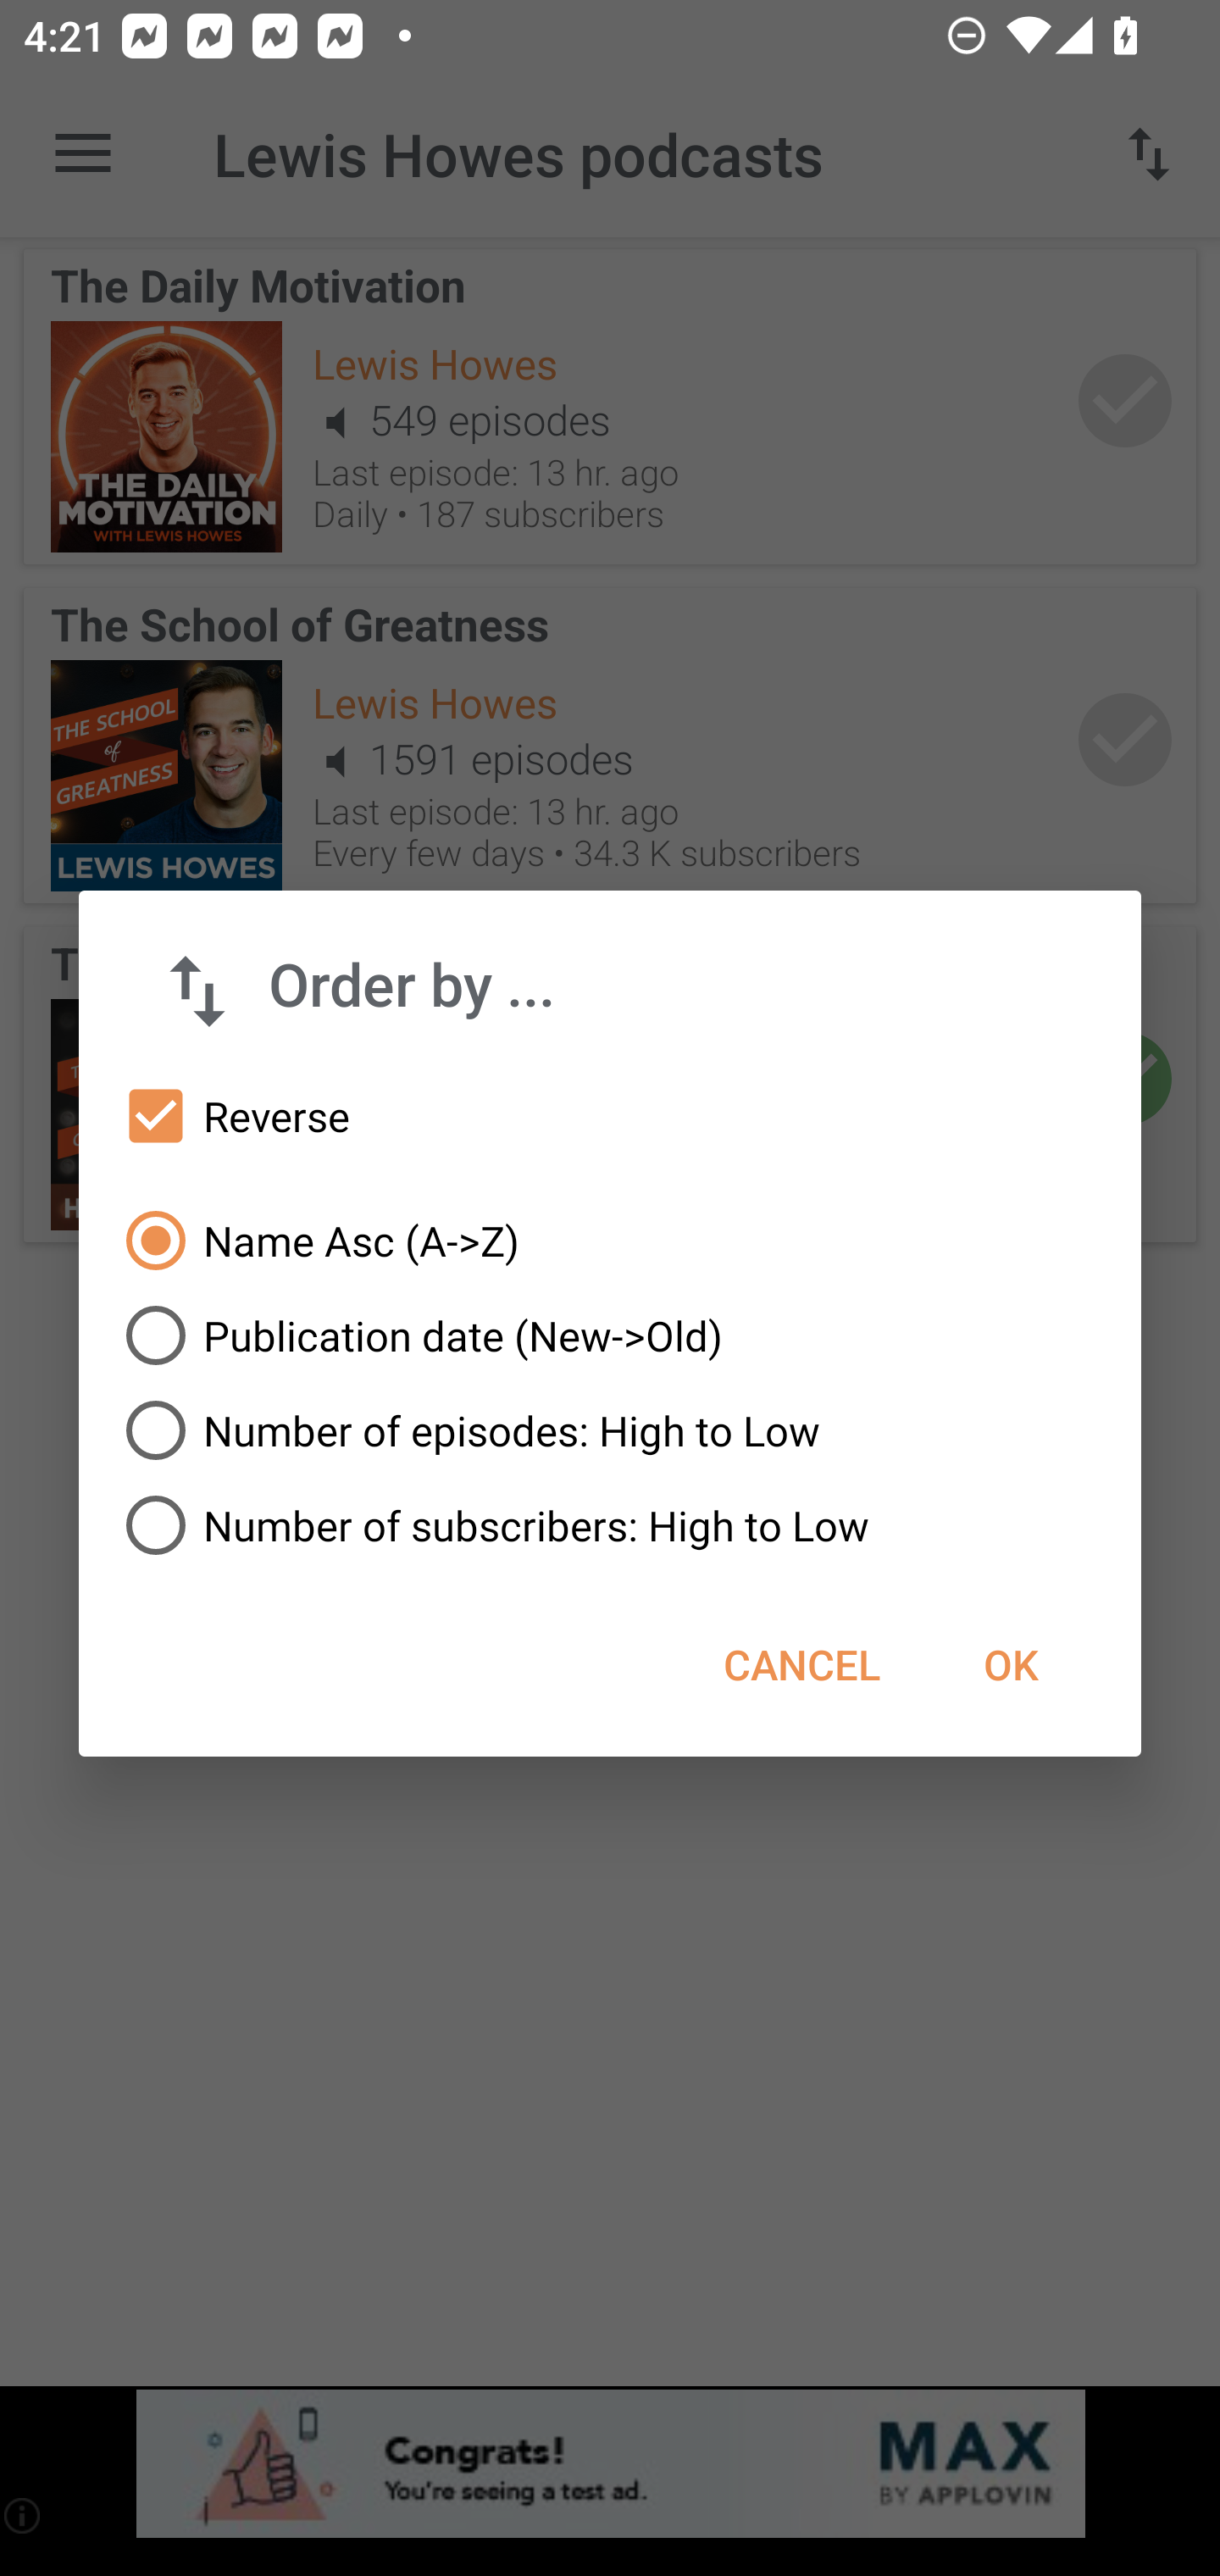 The height and width of the screenshot is (2576, 1220). Describe the element at coordinates (610, 1241) in the screenshot. I see `Name Asc (A->Z)` at that location.